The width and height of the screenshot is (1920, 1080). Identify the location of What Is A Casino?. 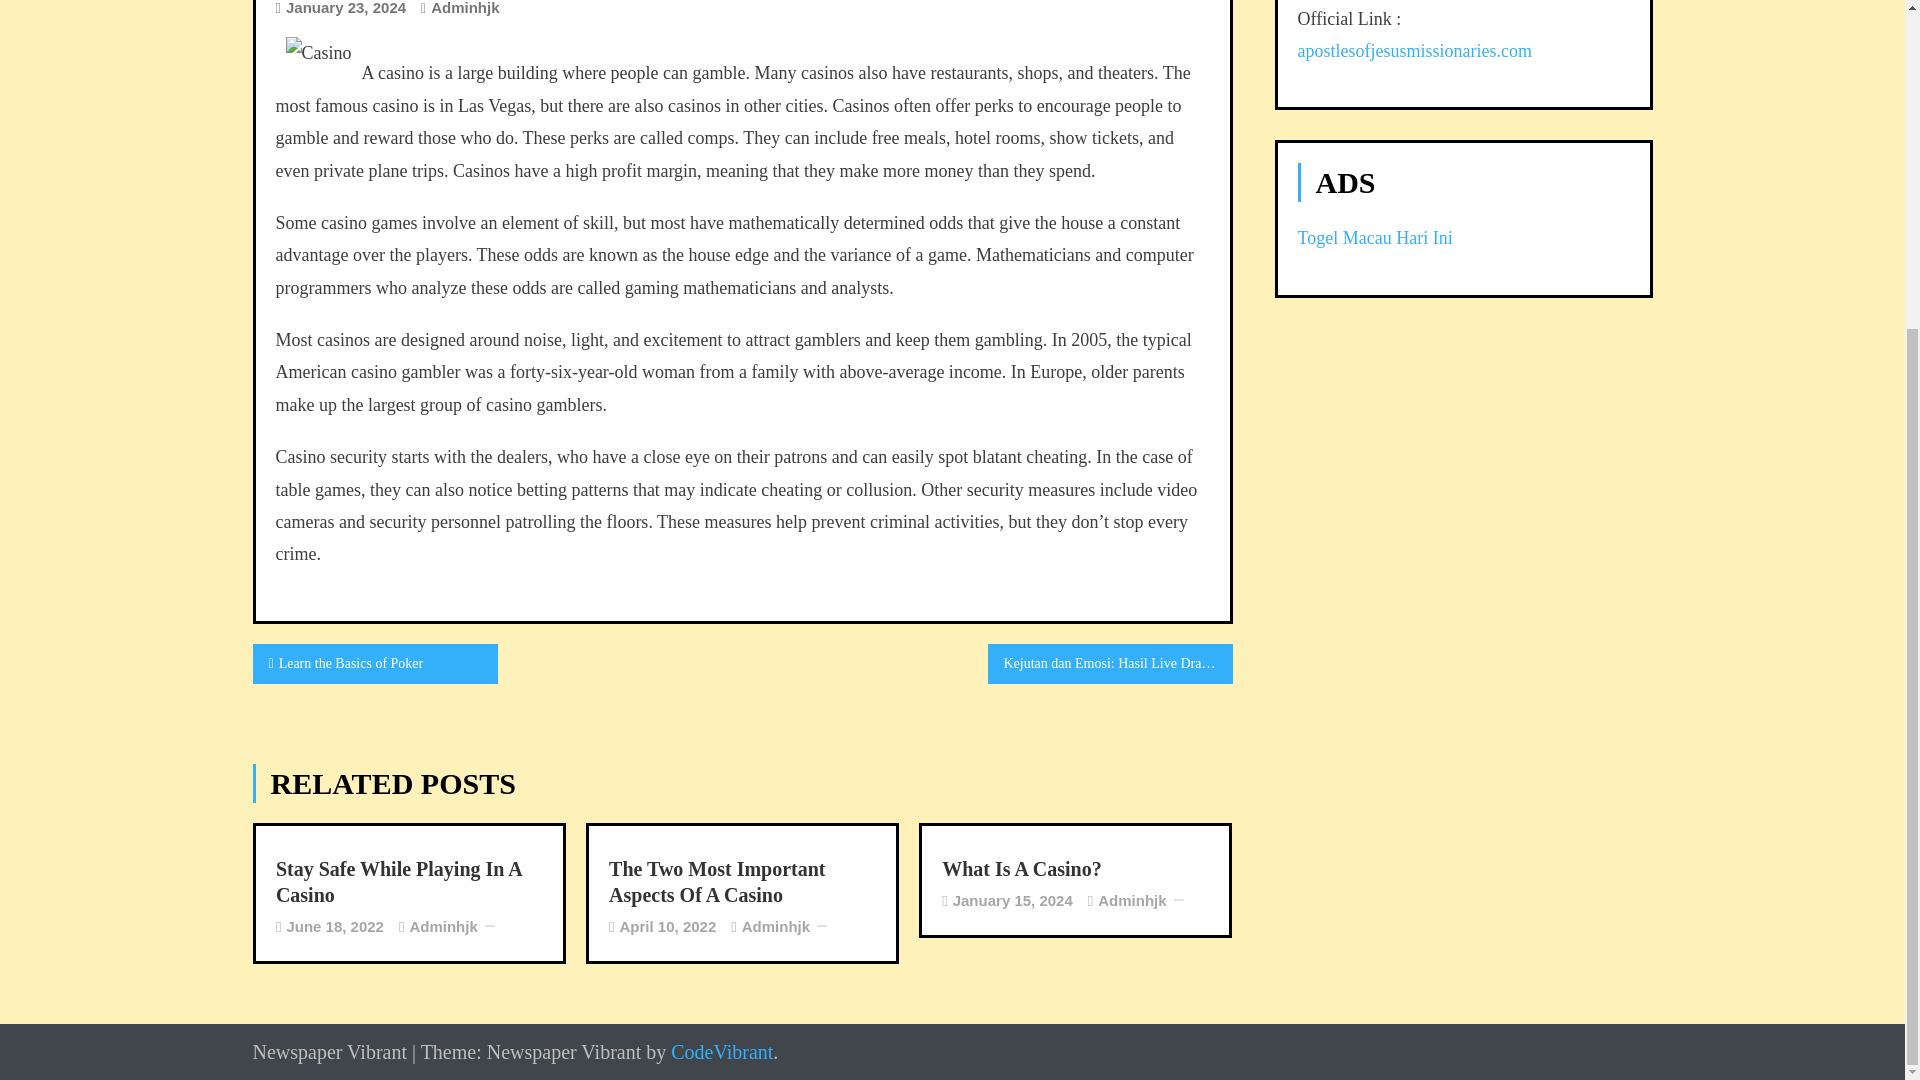
(1076, 869).